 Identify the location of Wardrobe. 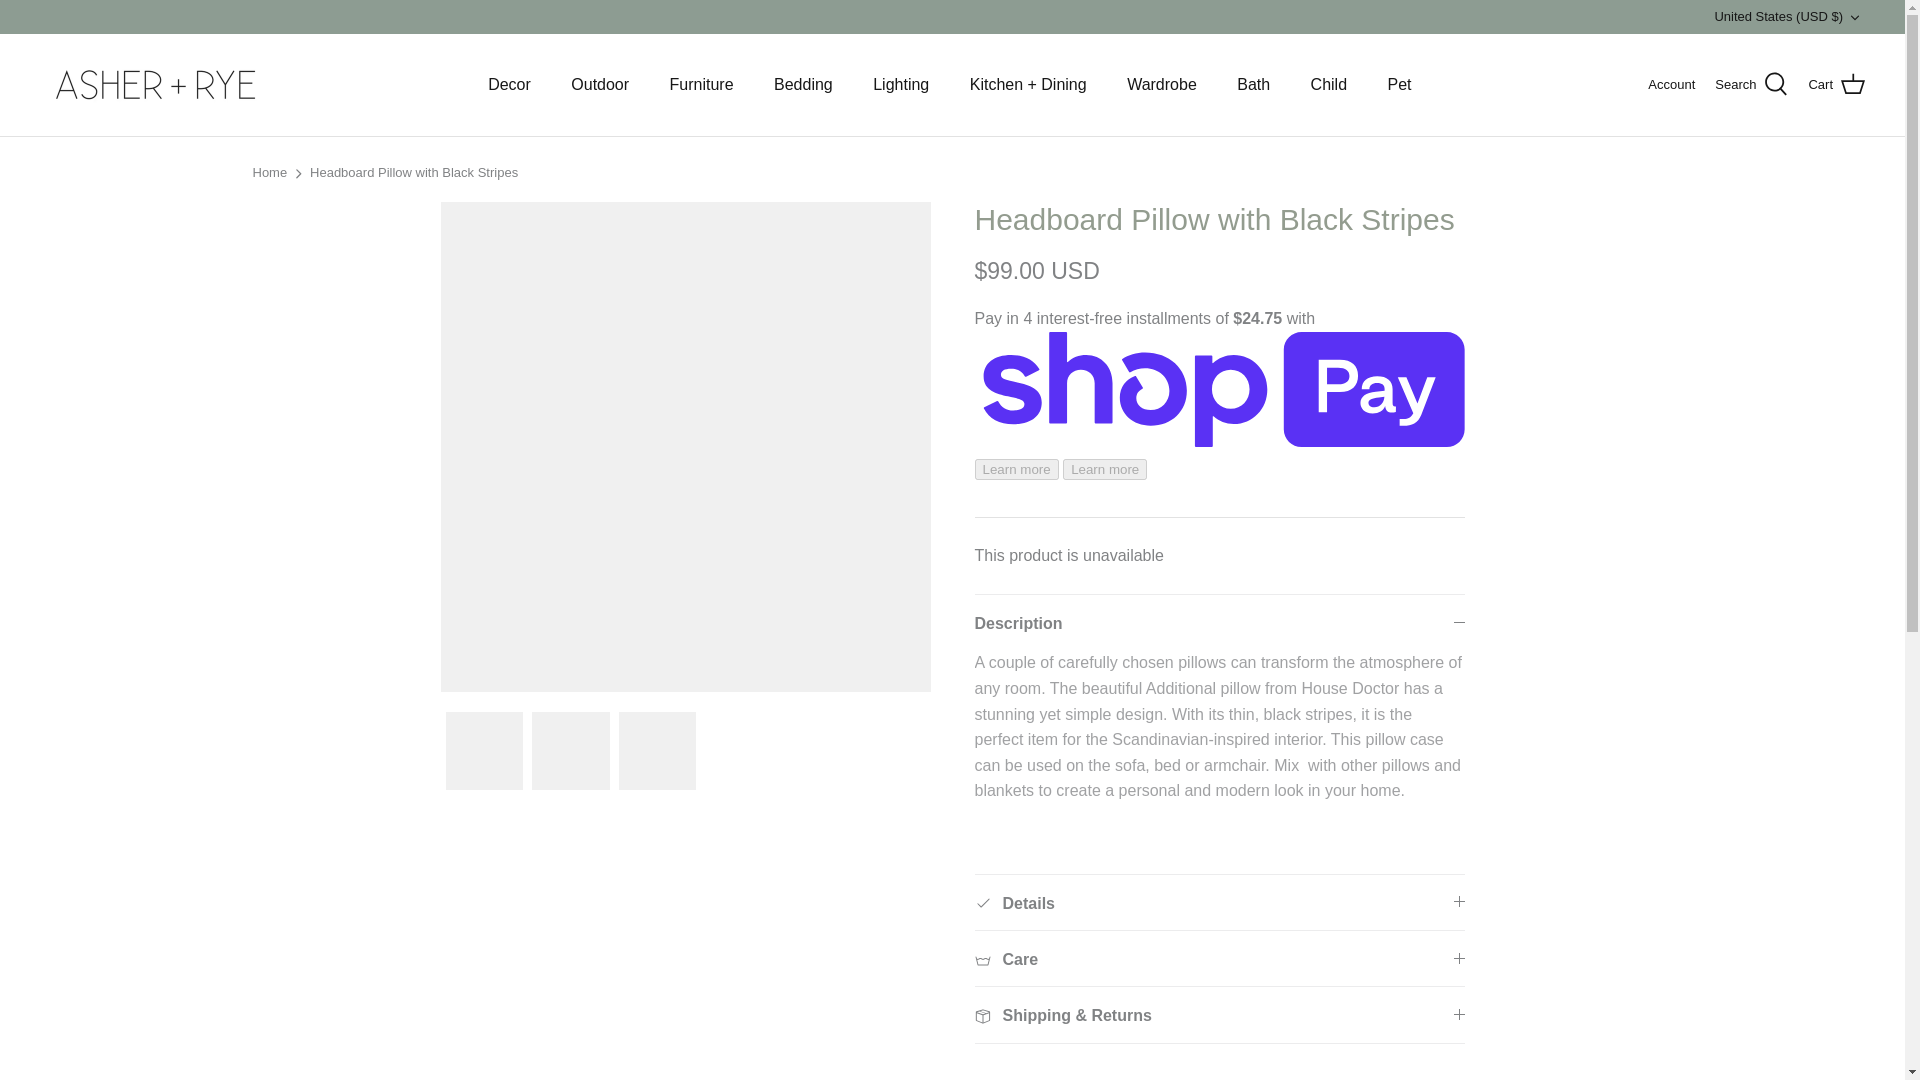
(1162, 84).